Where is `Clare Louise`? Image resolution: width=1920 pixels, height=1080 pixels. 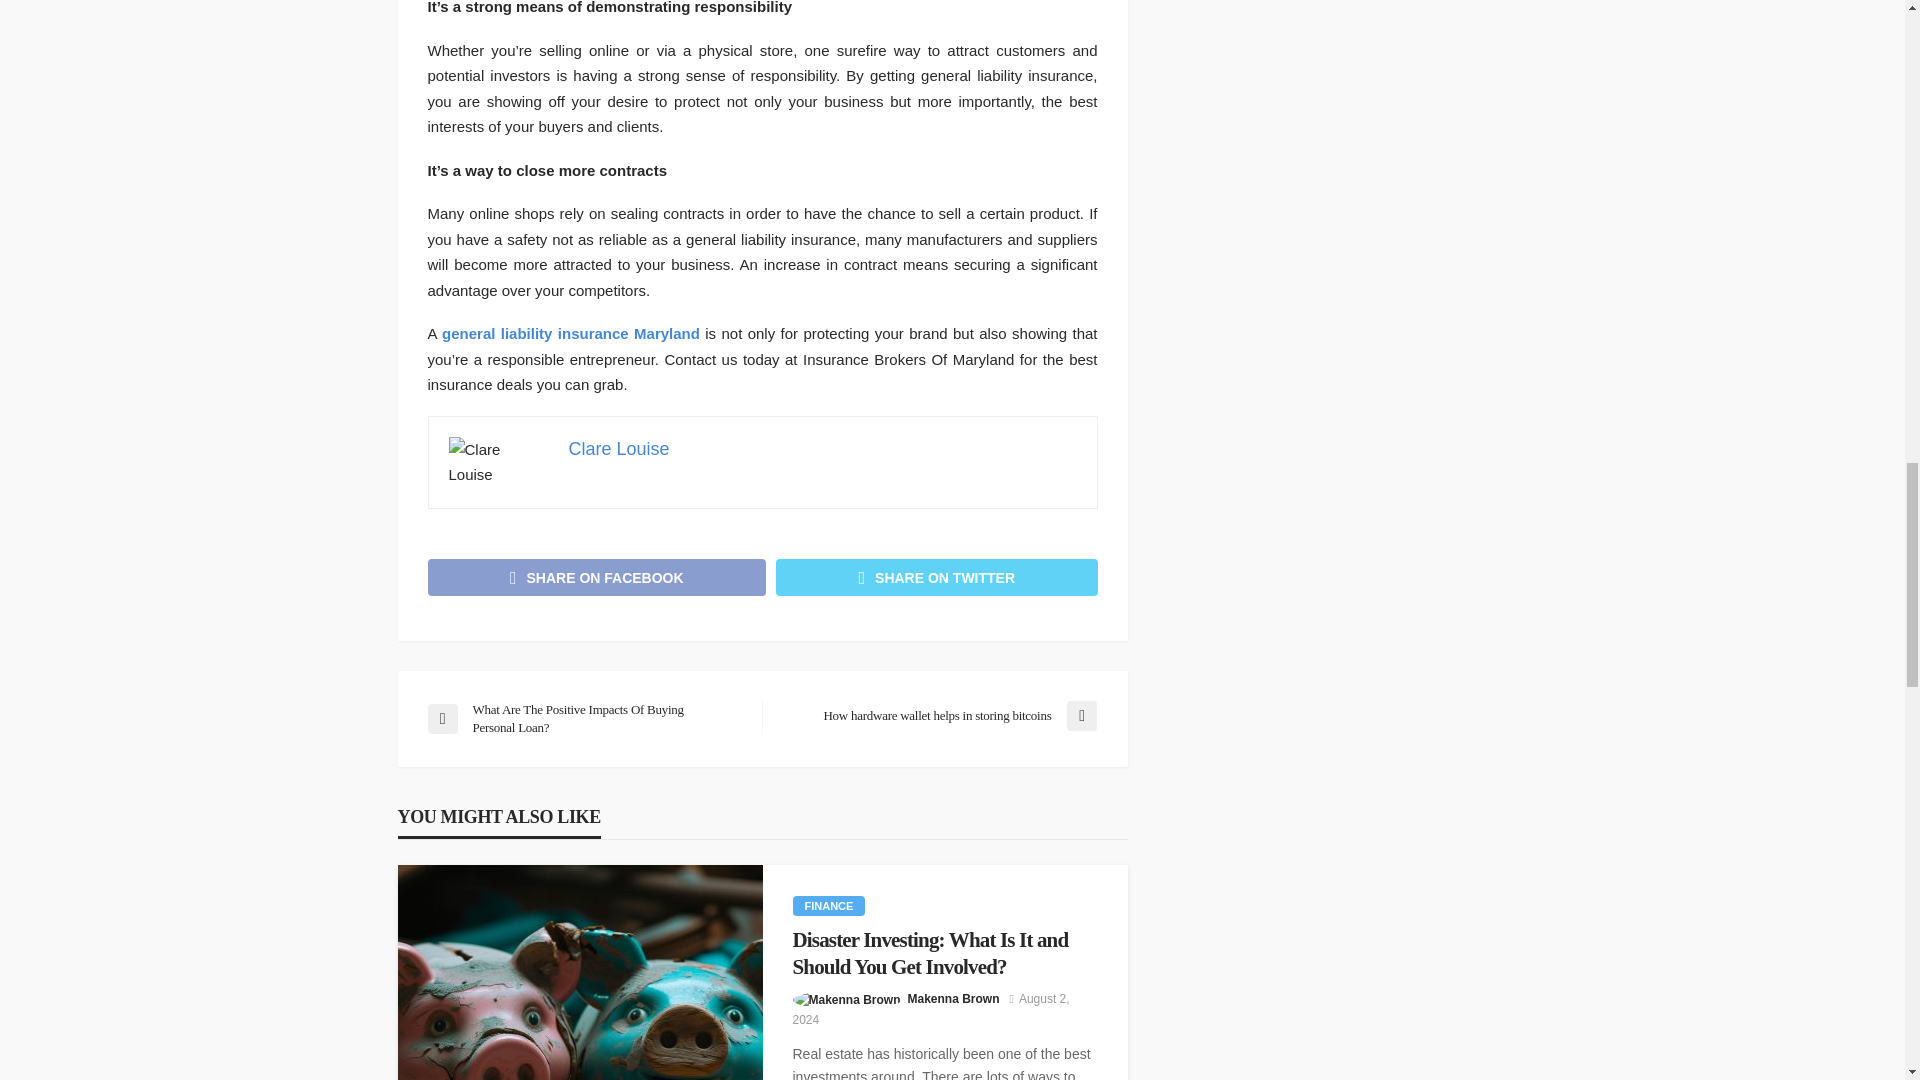 Clare Louise is located at coordinates (618, 448).